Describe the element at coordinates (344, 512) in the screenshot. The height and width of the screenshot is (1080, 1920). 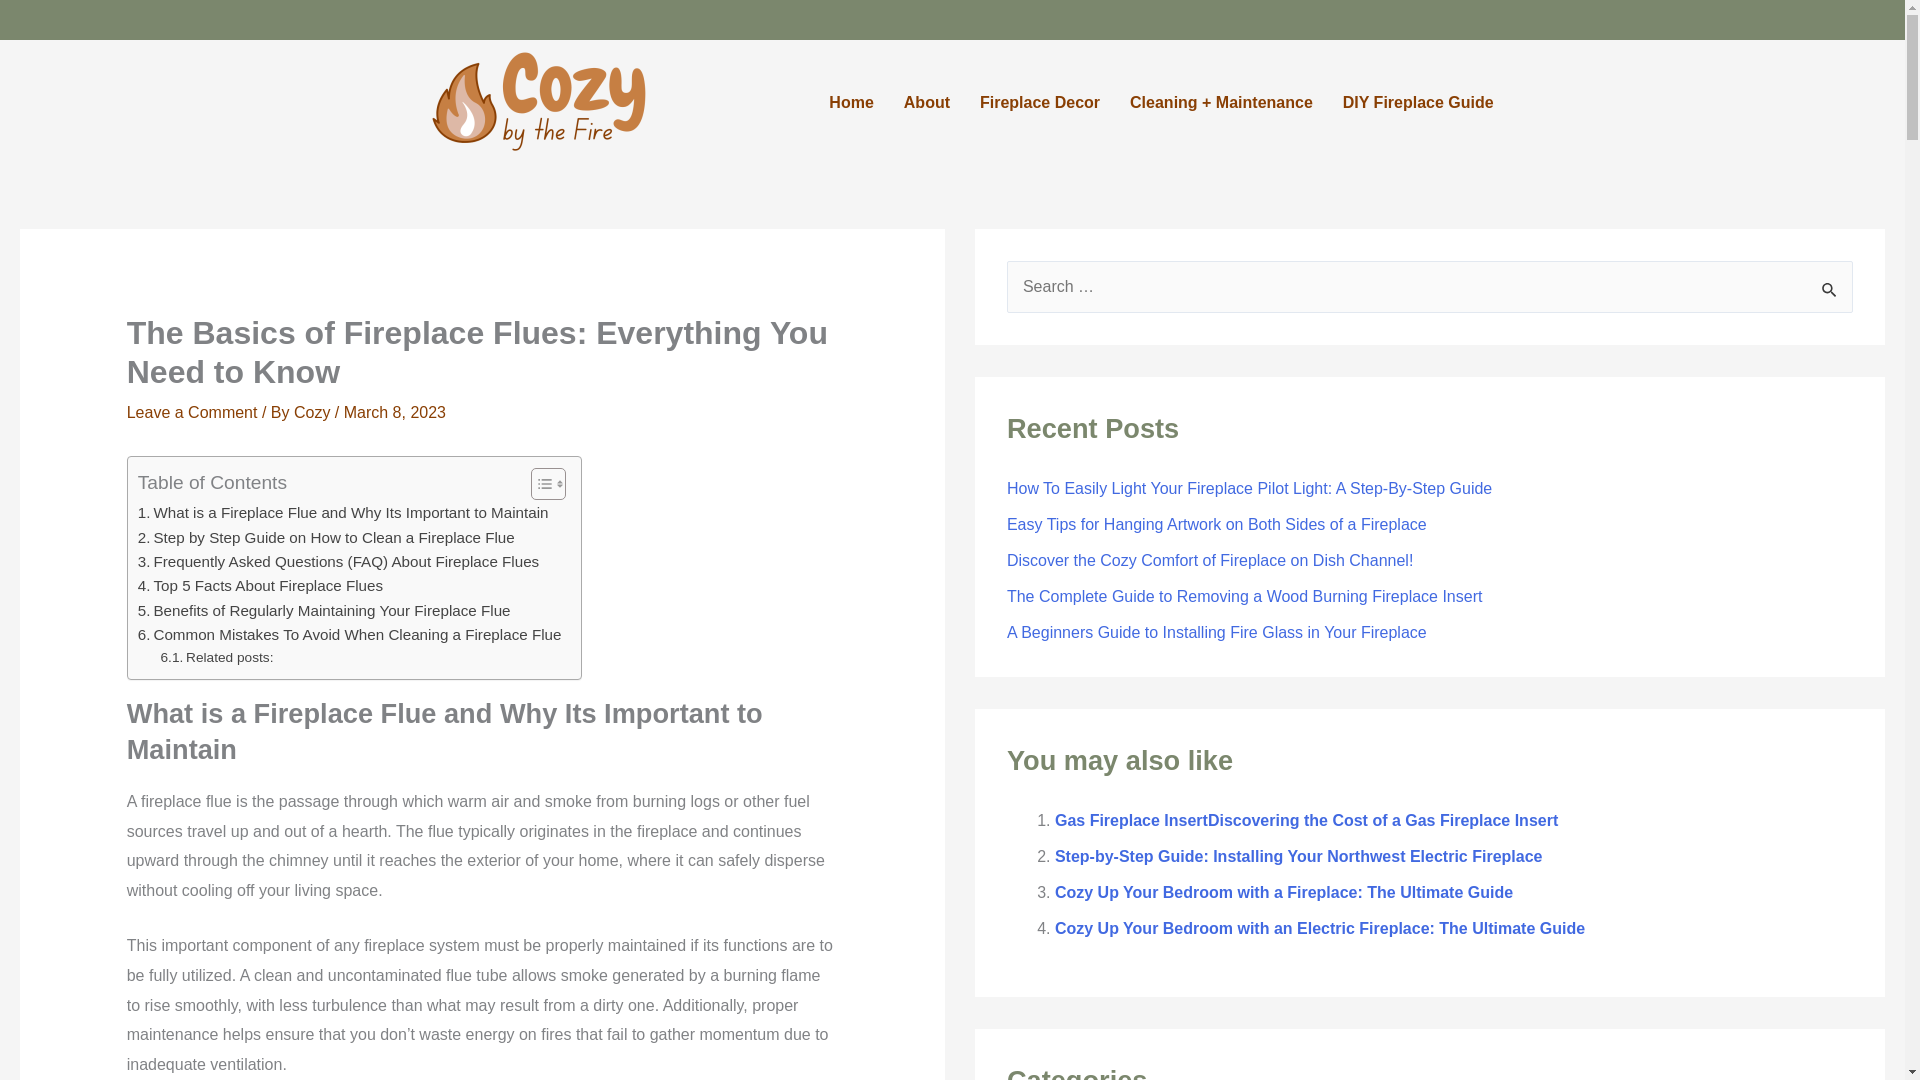
I see `What is a Fireplace Flue and Why Its Important to Maintain` at that location.